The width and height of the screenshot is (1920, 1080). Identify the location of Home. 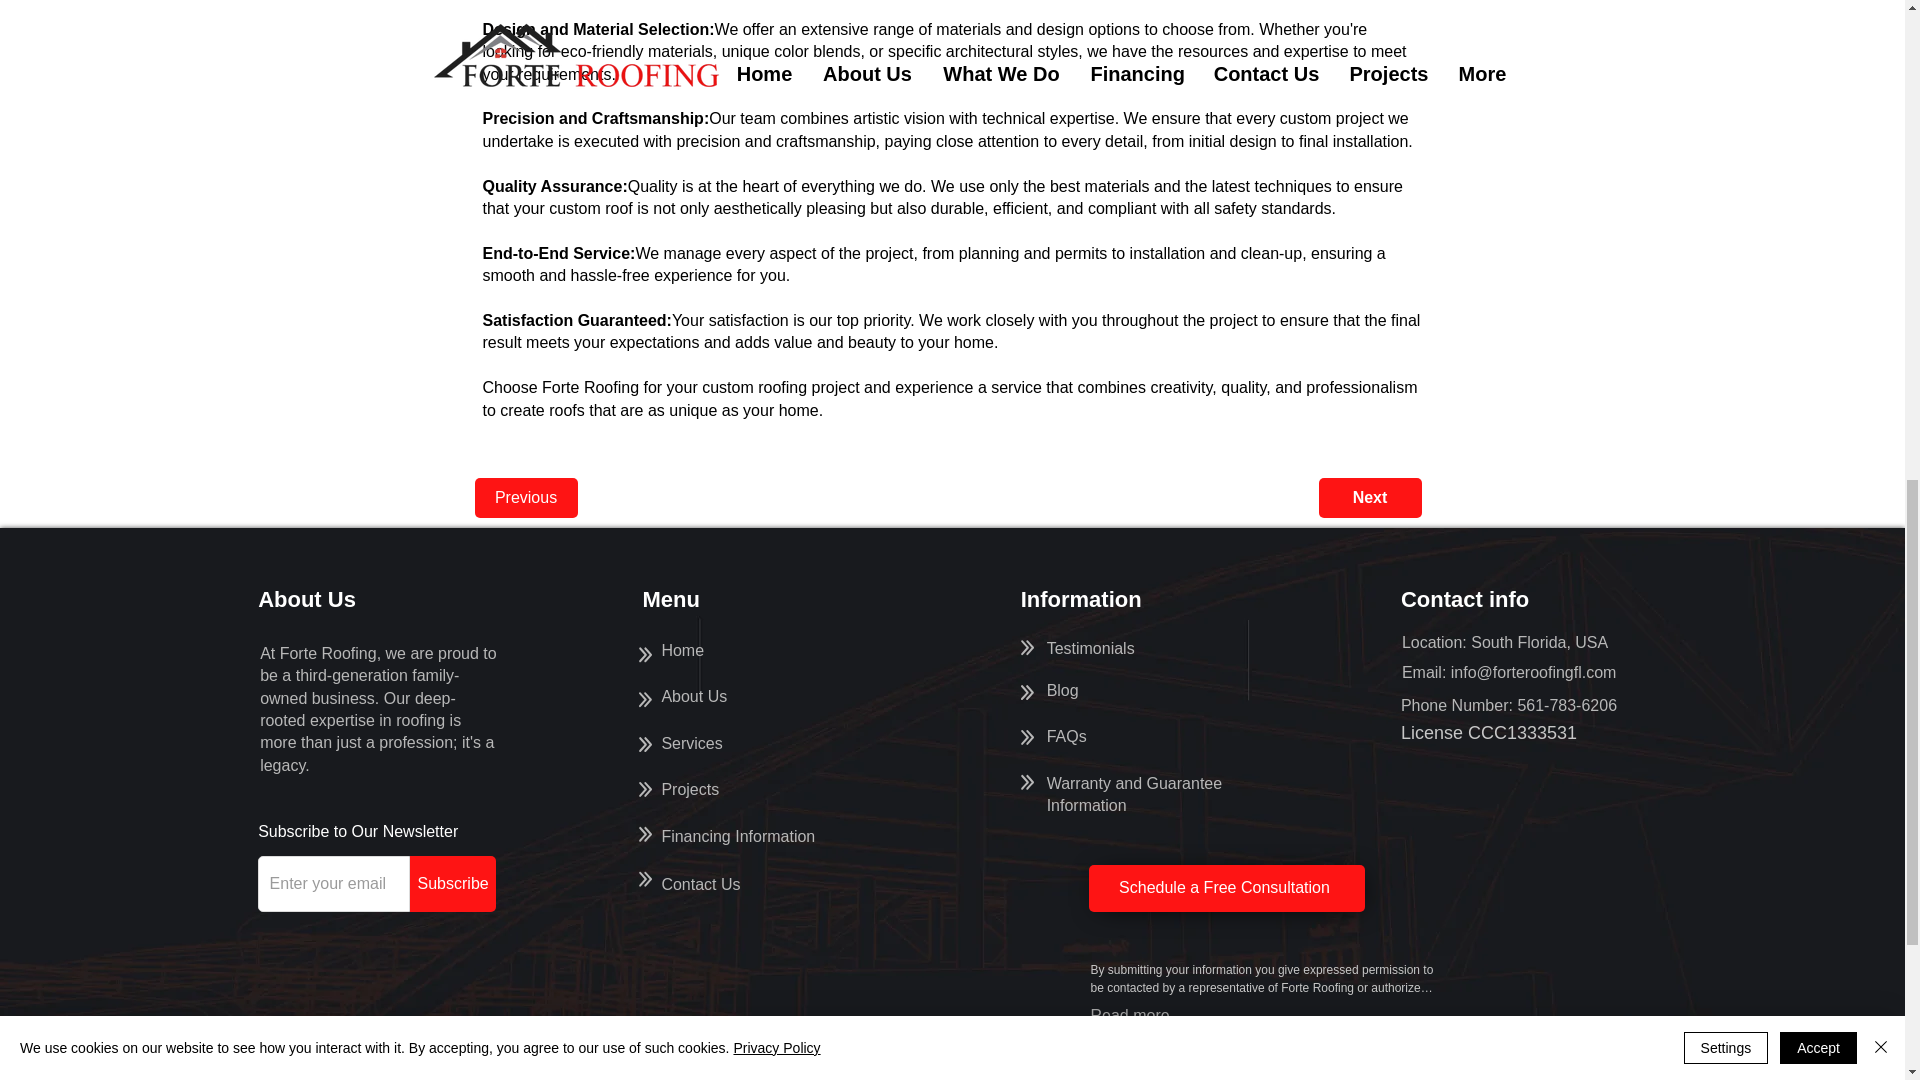
(1062, 690).